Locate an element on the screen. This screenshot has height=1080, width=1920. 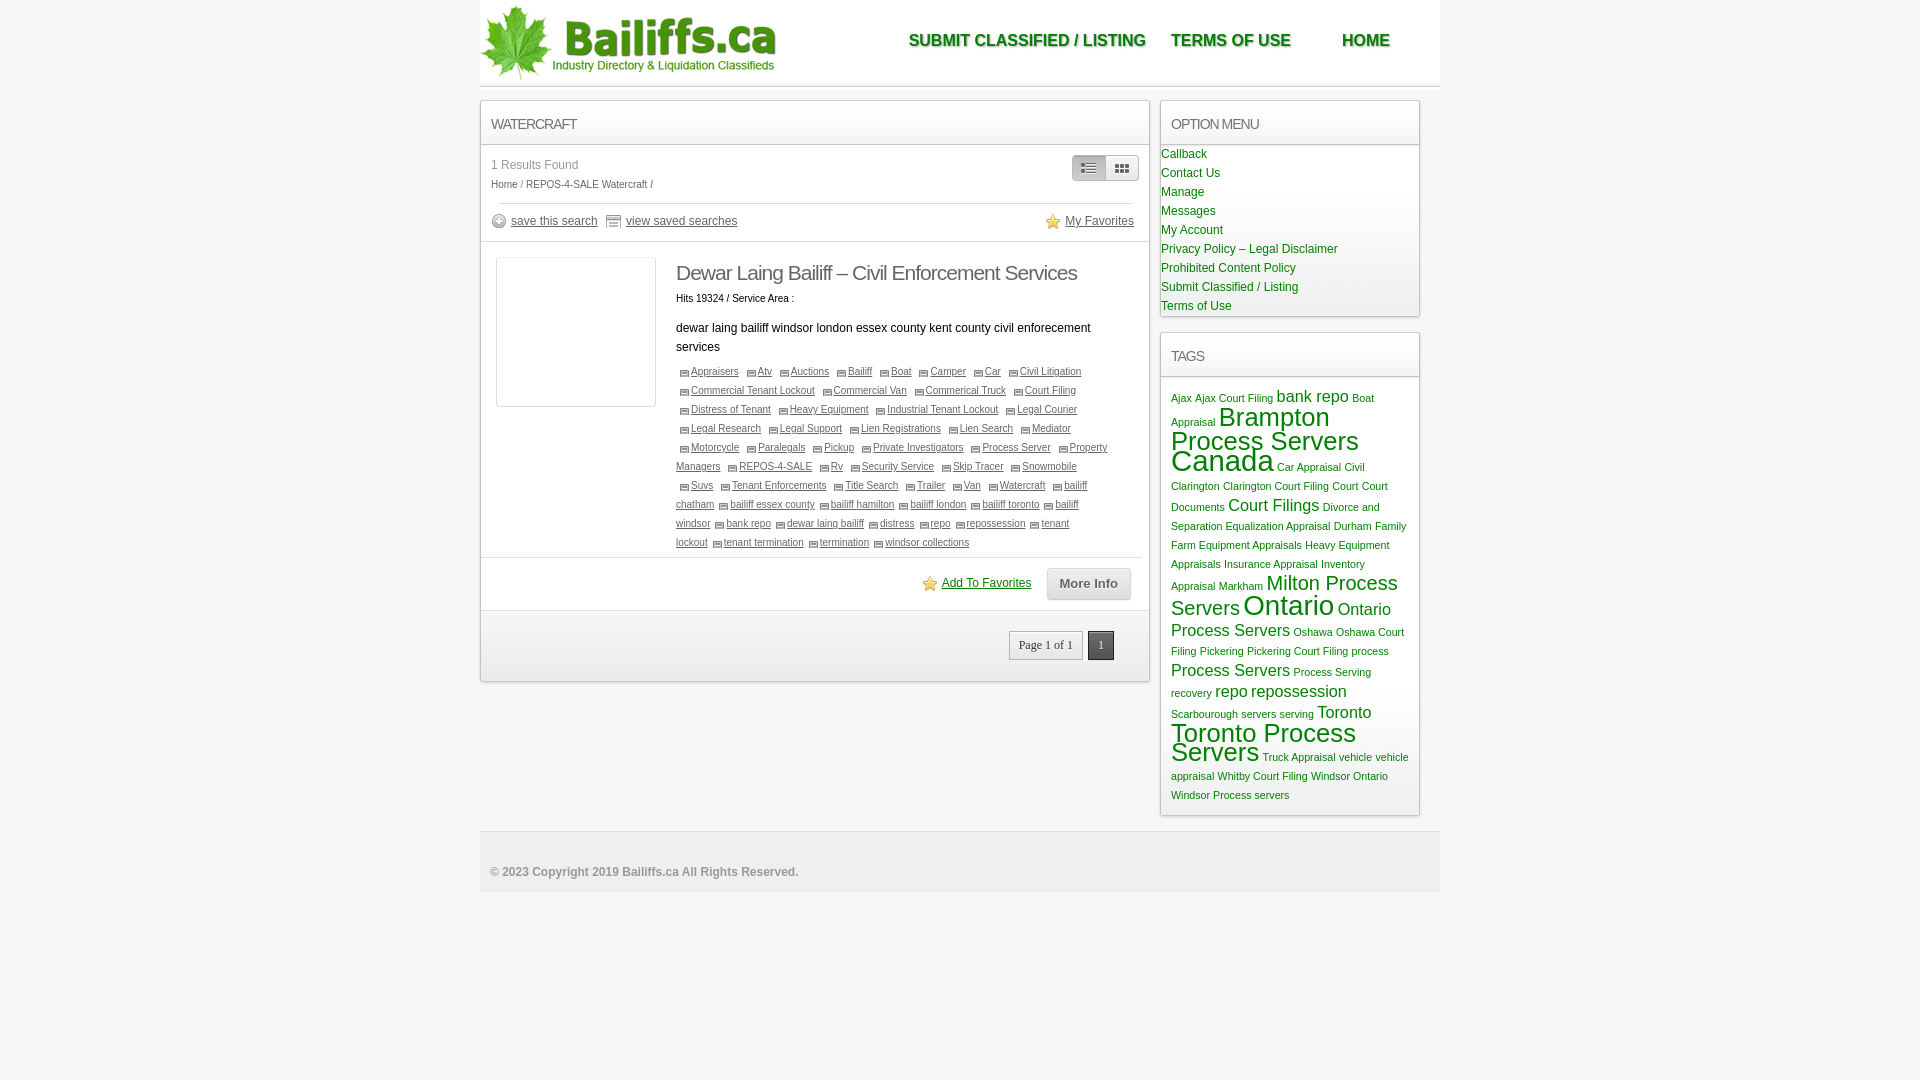
Manage is located at coordinates (1182, 192).